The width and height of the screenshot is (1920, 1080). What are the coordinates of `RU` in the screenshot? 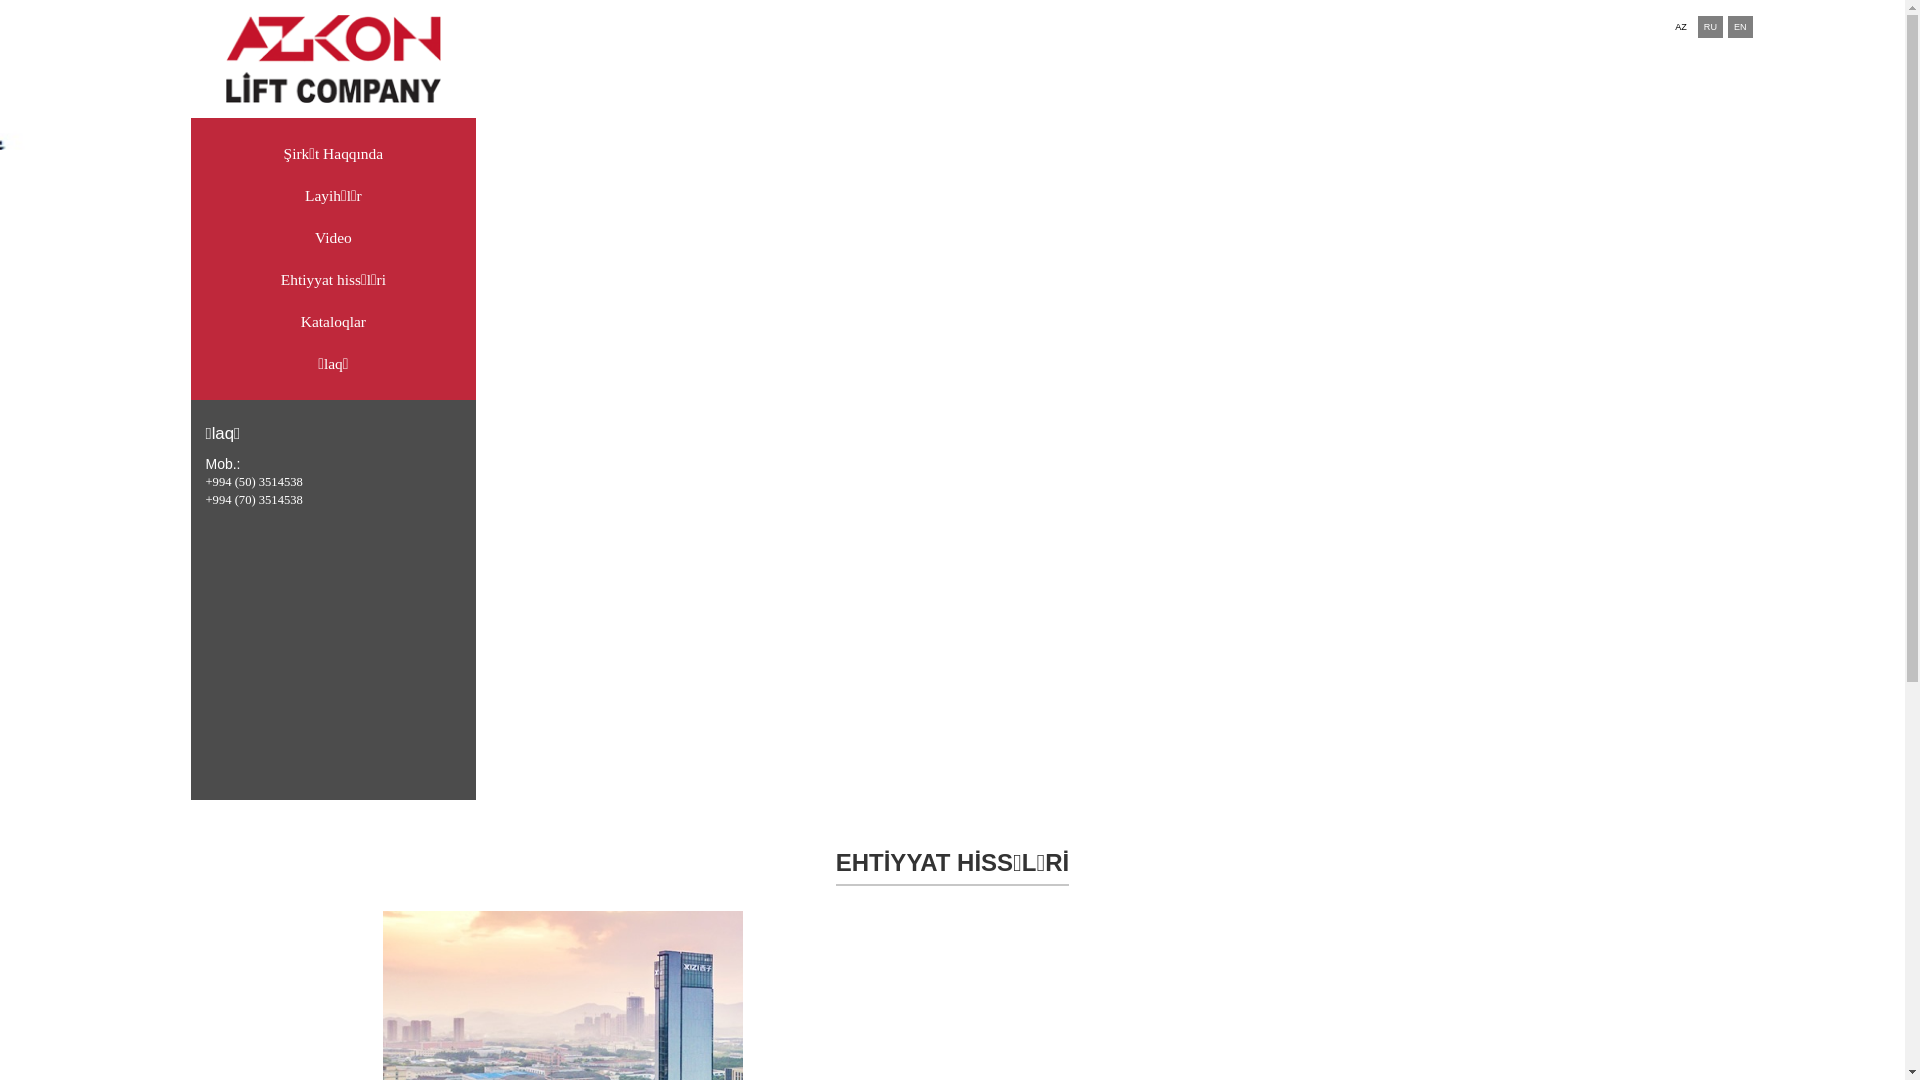 It's located at (1710, 27).